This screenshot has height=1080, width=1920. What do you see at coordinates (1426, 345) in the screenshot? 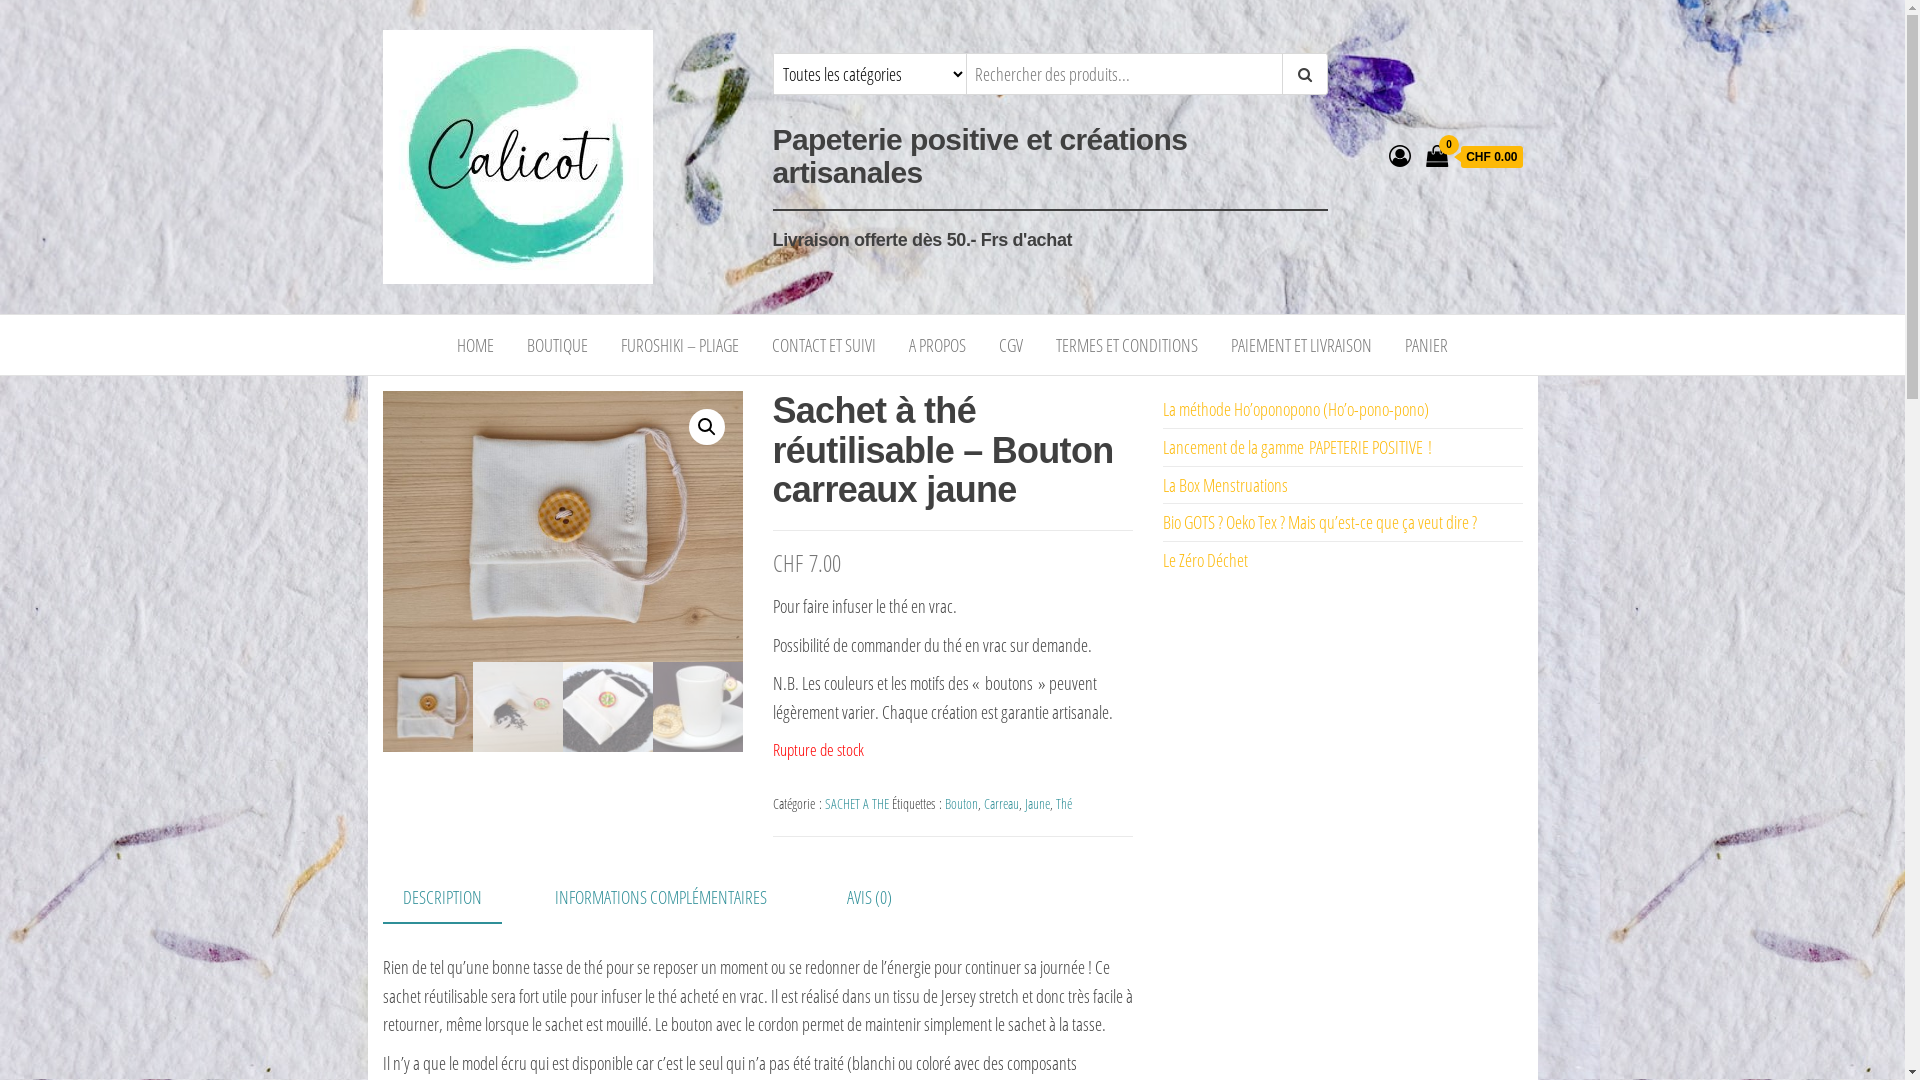
I see `PANIER` at bounding box center [1426, 345].